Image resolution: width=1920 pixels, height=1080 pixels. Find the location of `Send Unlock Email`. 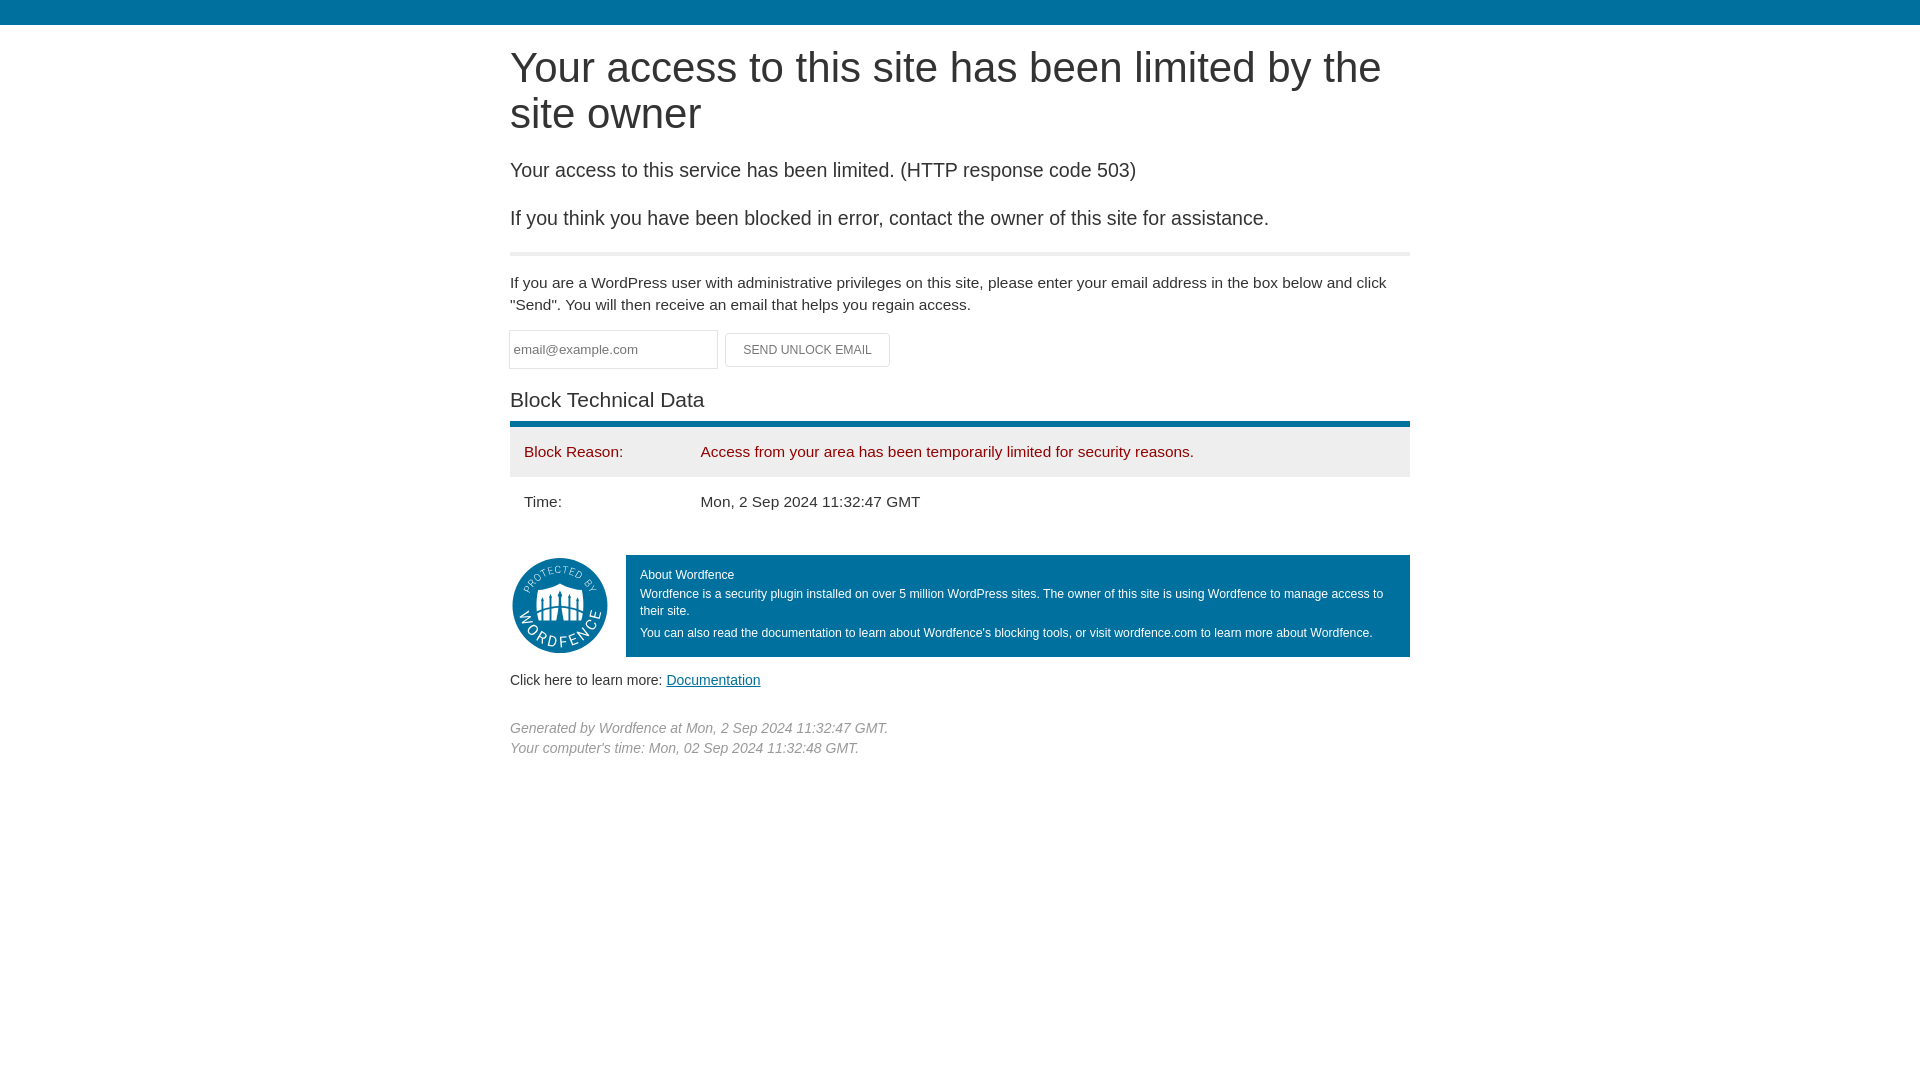

Send Unlock Email is located at coordinates (808, 350).